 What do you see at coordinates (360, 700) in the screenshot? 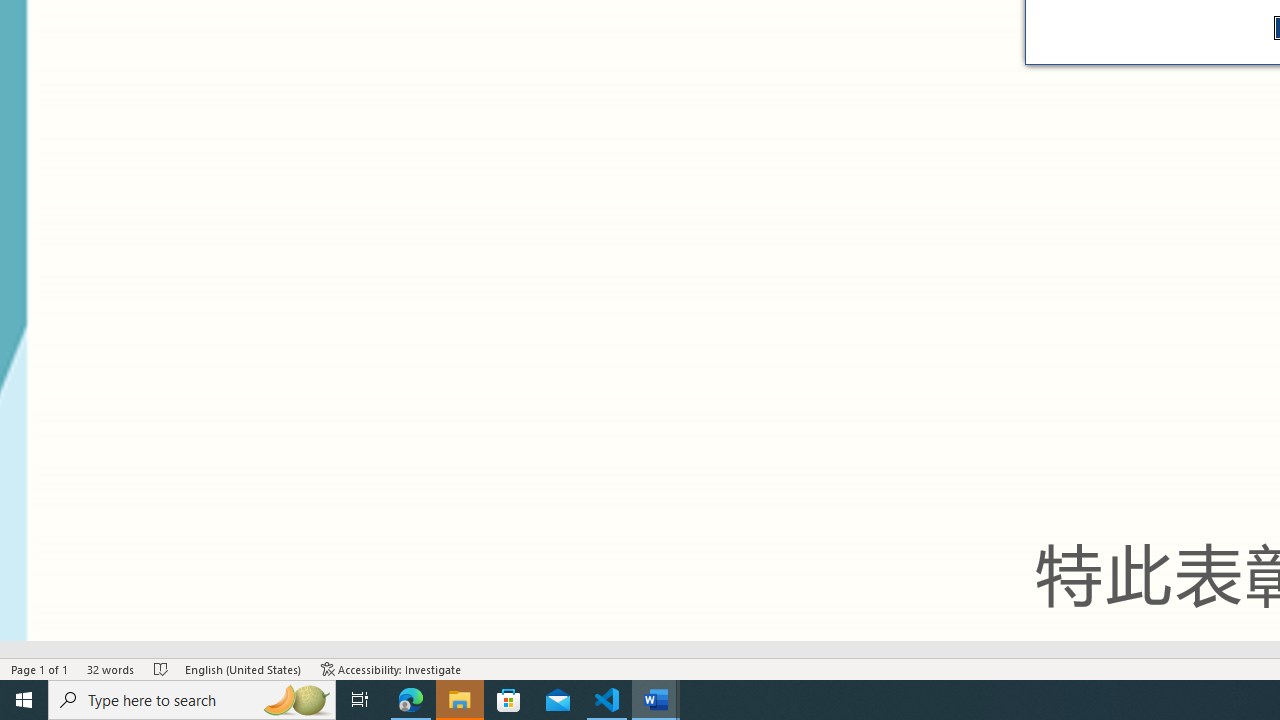
I see `Task View` at bounding box center [360, 700].